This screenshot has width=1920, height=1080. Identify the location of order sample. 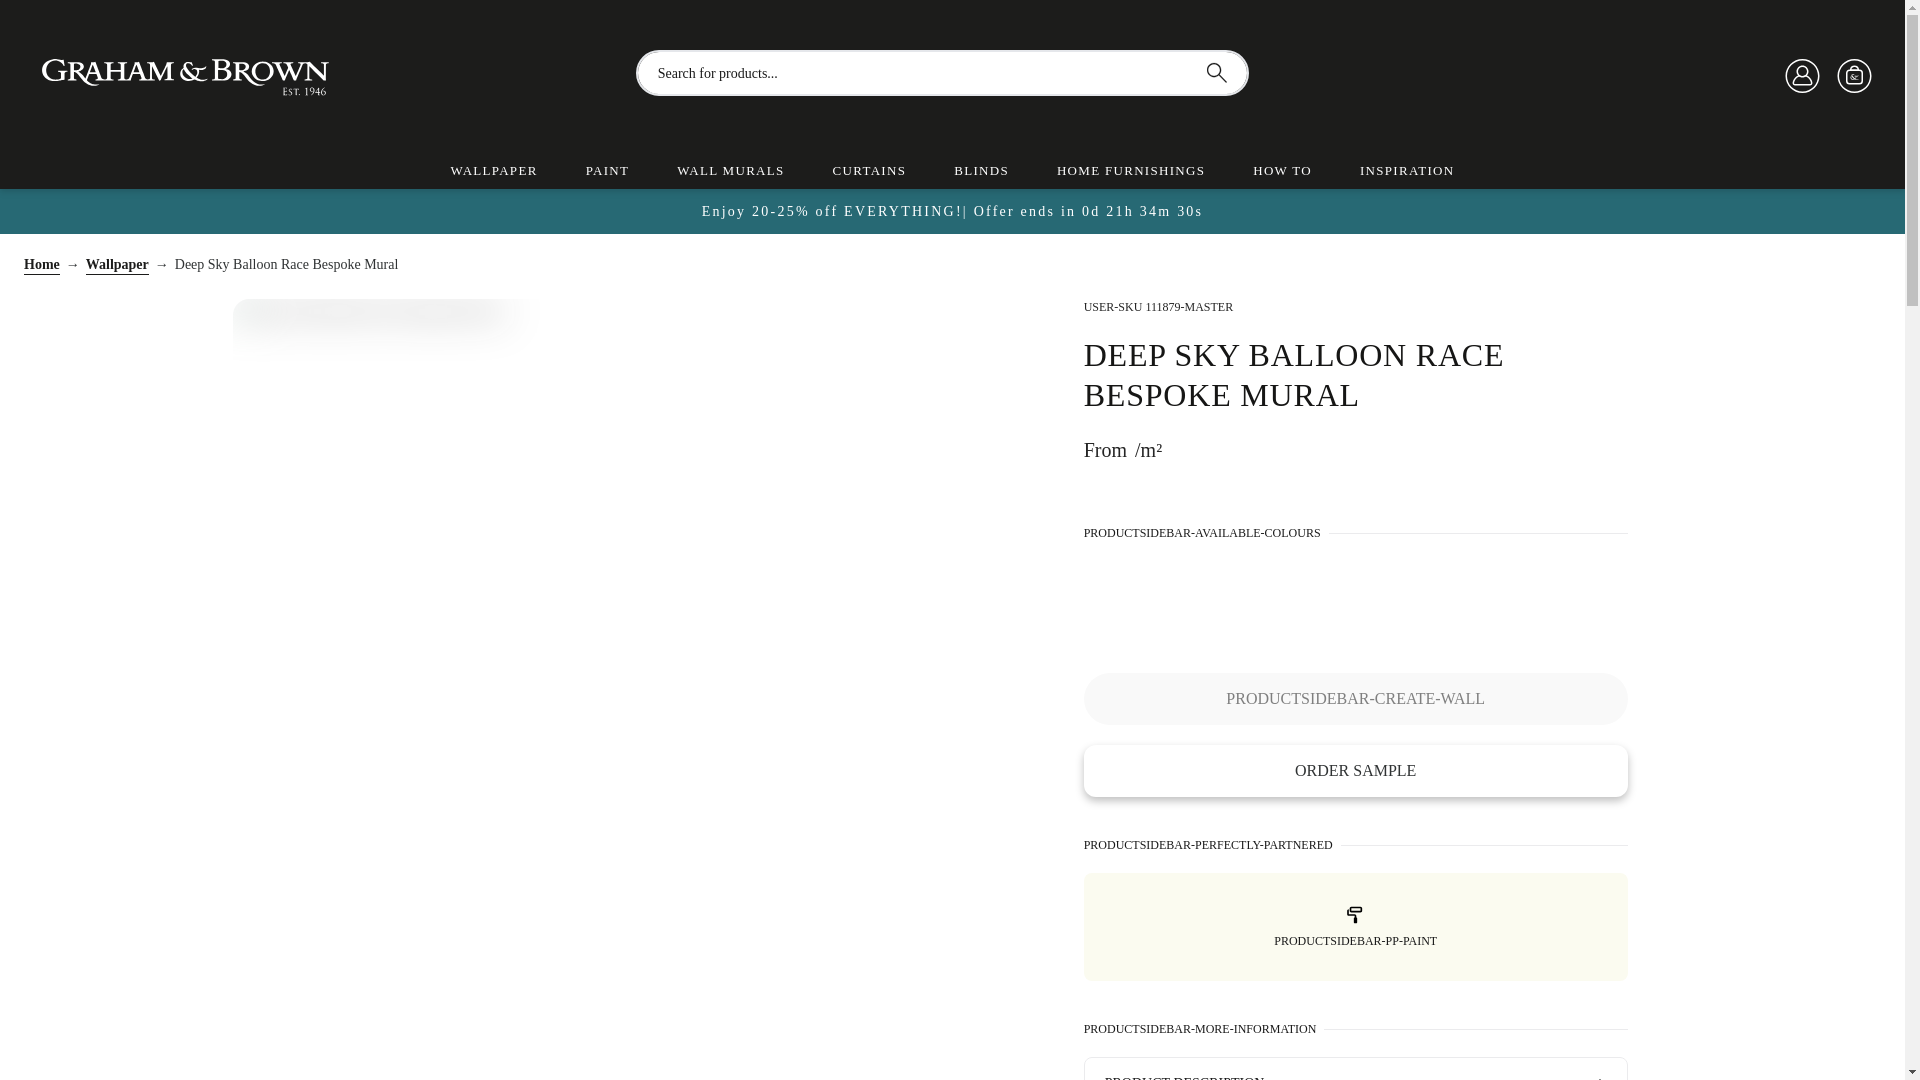
(1356, 771).